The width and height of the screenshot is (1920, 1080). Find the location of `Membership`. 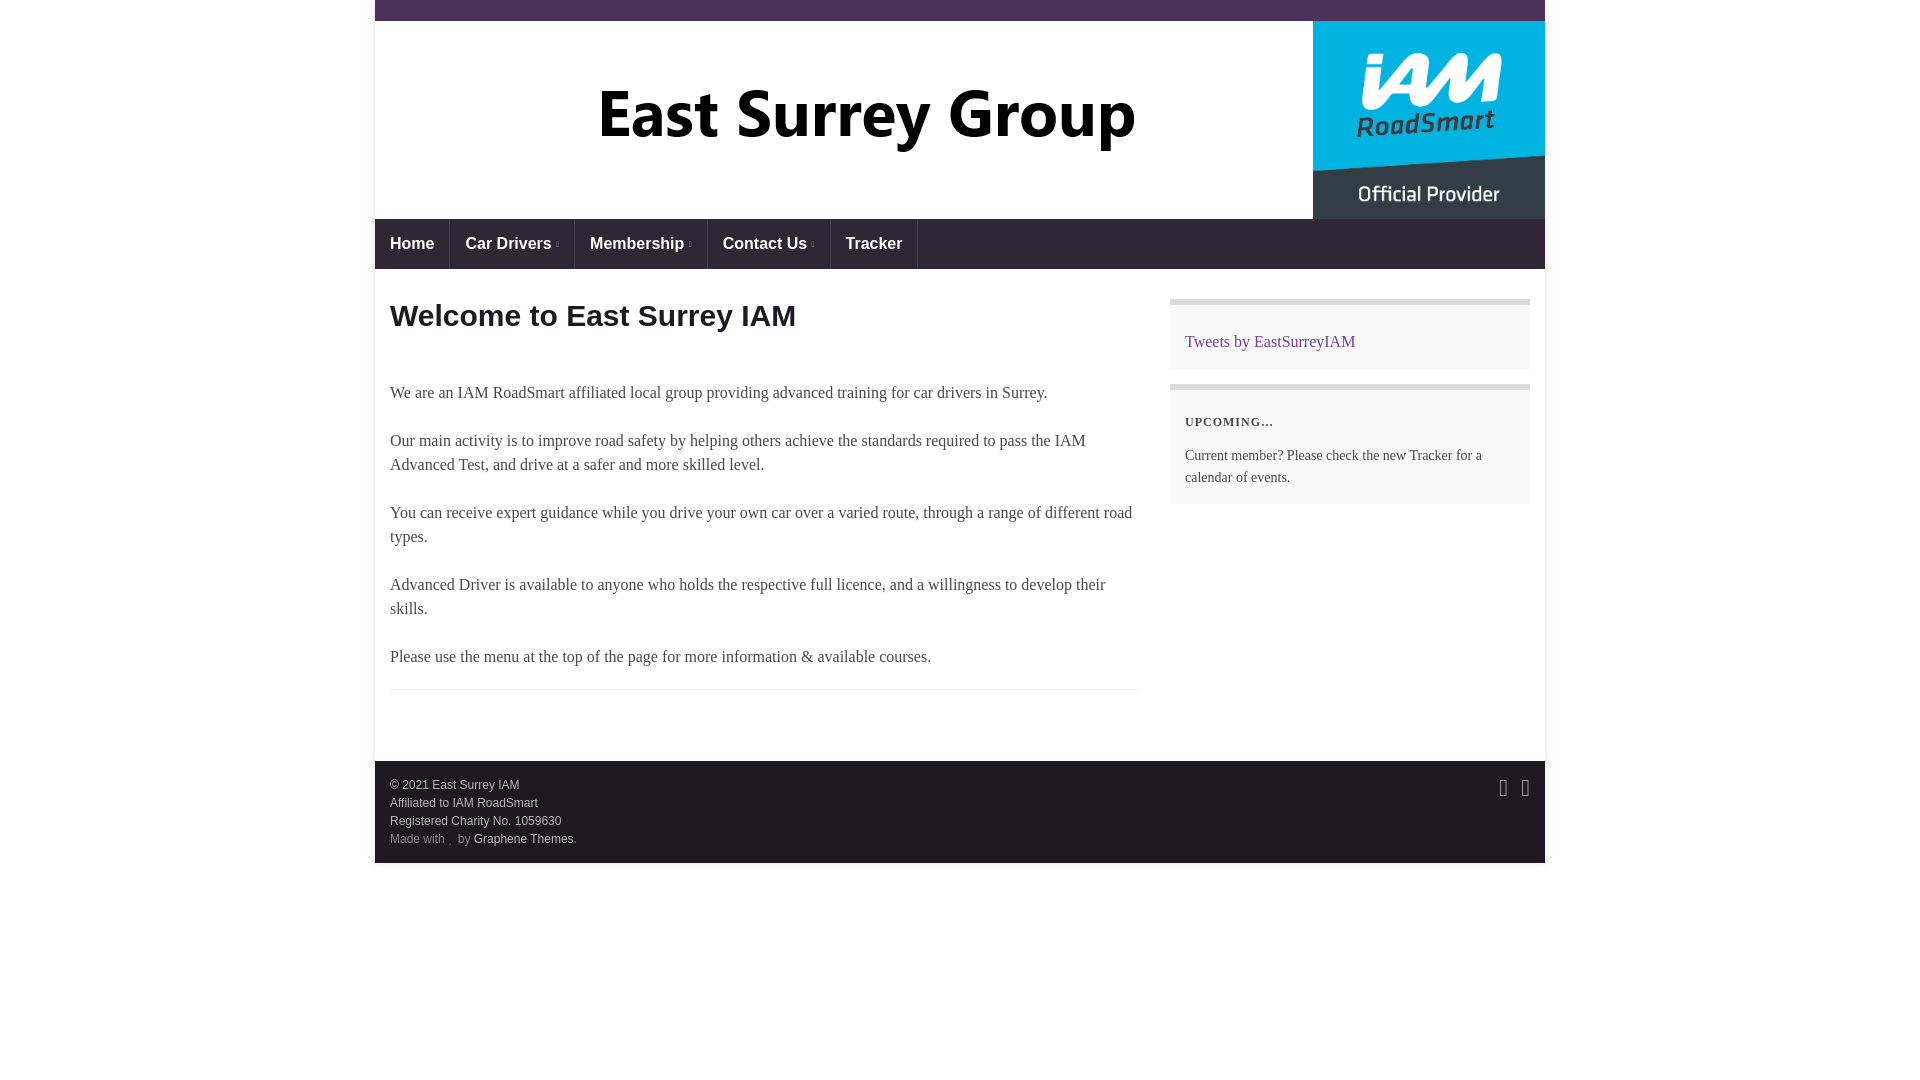

Membership is located at coordinates (640, 244).